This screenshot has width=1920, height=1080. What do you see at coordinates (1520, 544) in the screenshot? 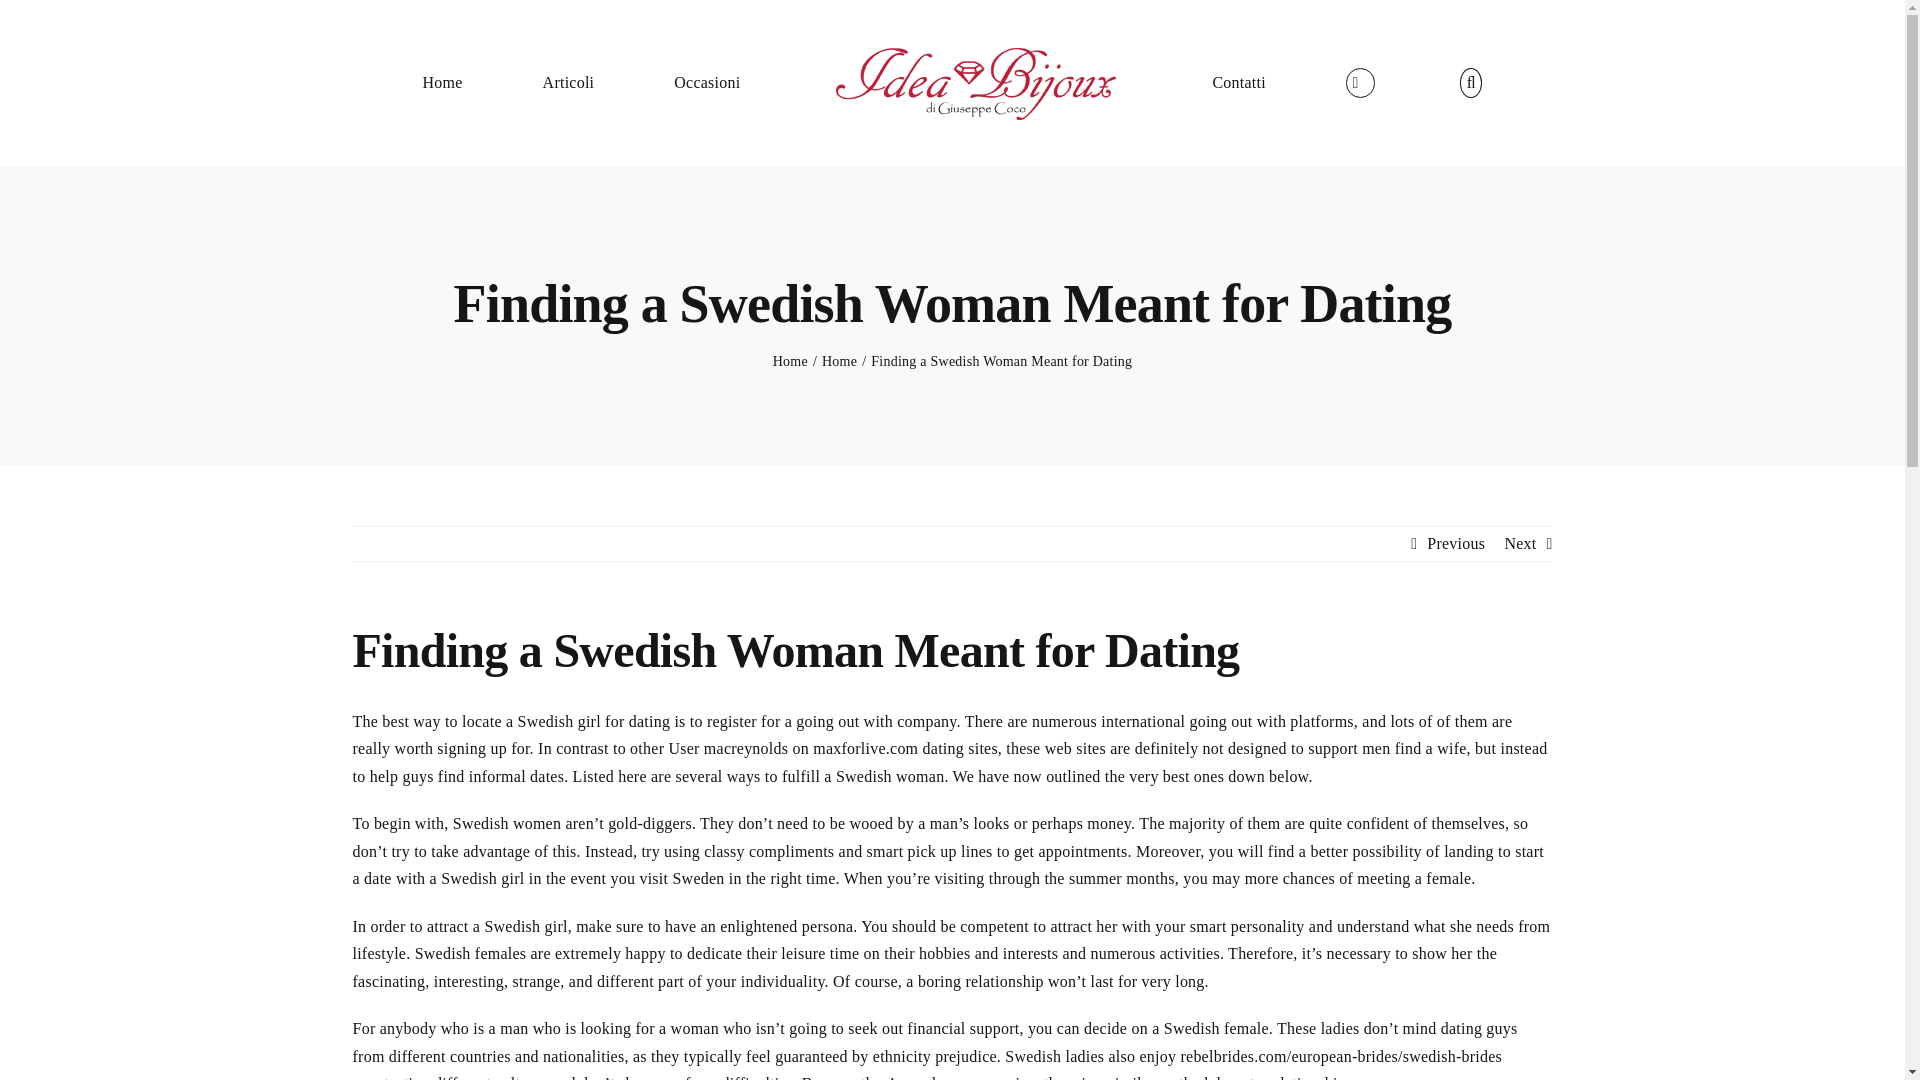
I see `Next` at bounding box center [1520, 544].